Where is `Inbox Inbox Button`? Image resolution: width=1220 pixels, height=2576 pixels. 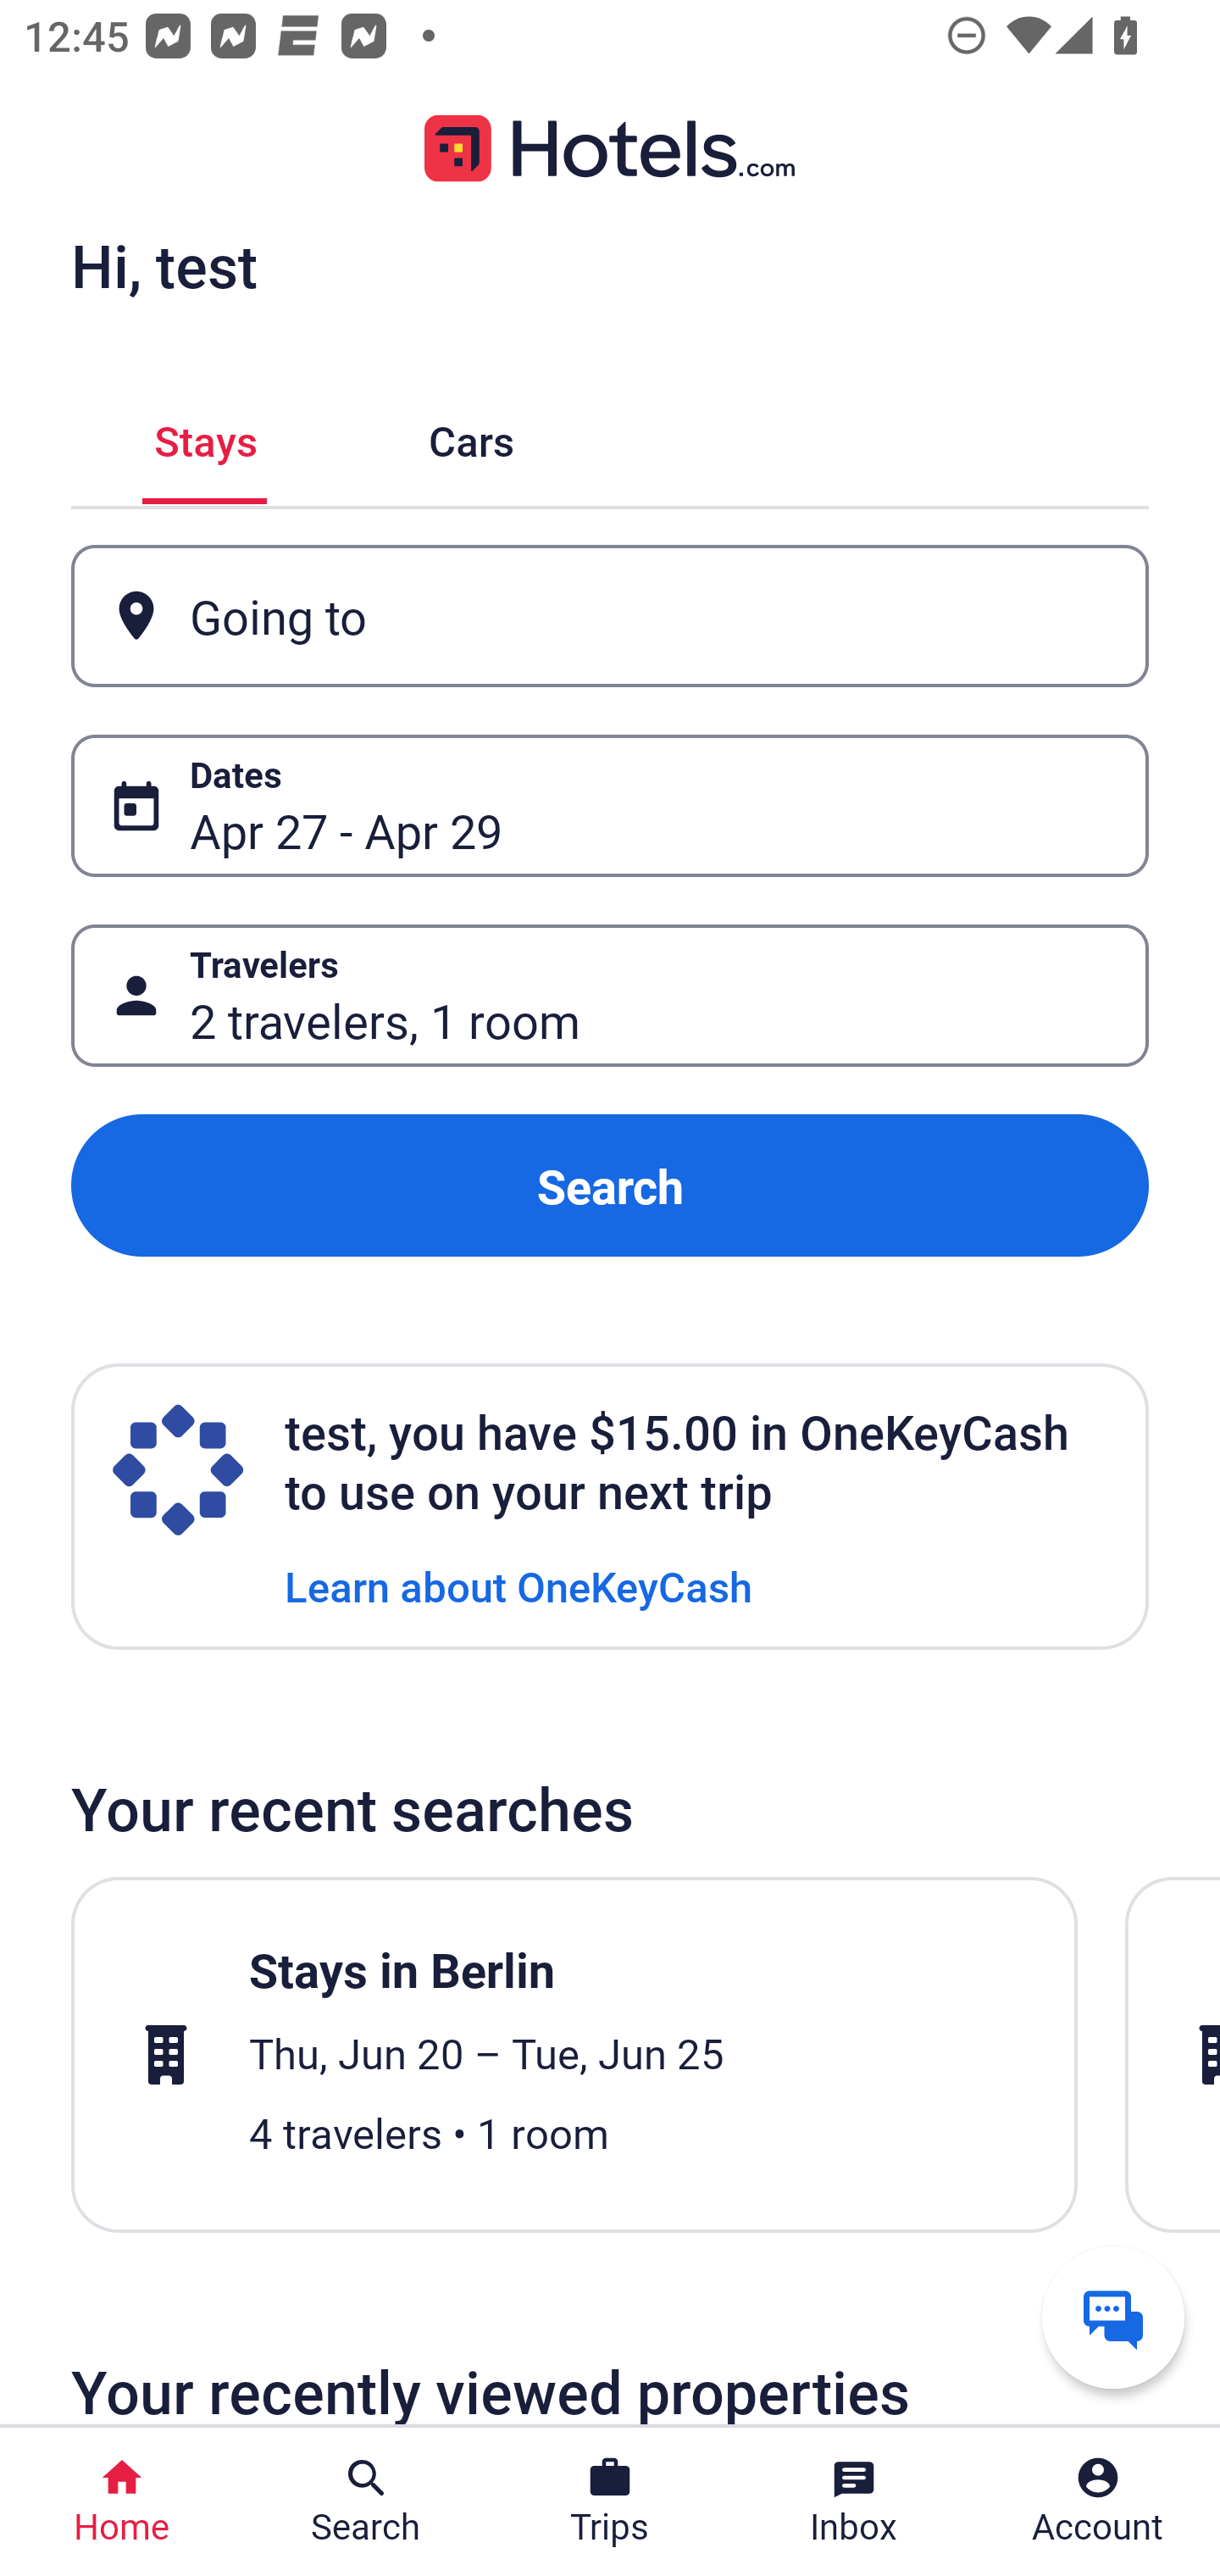 Inbox Inbox Button is located at coordinates (854, 2501).